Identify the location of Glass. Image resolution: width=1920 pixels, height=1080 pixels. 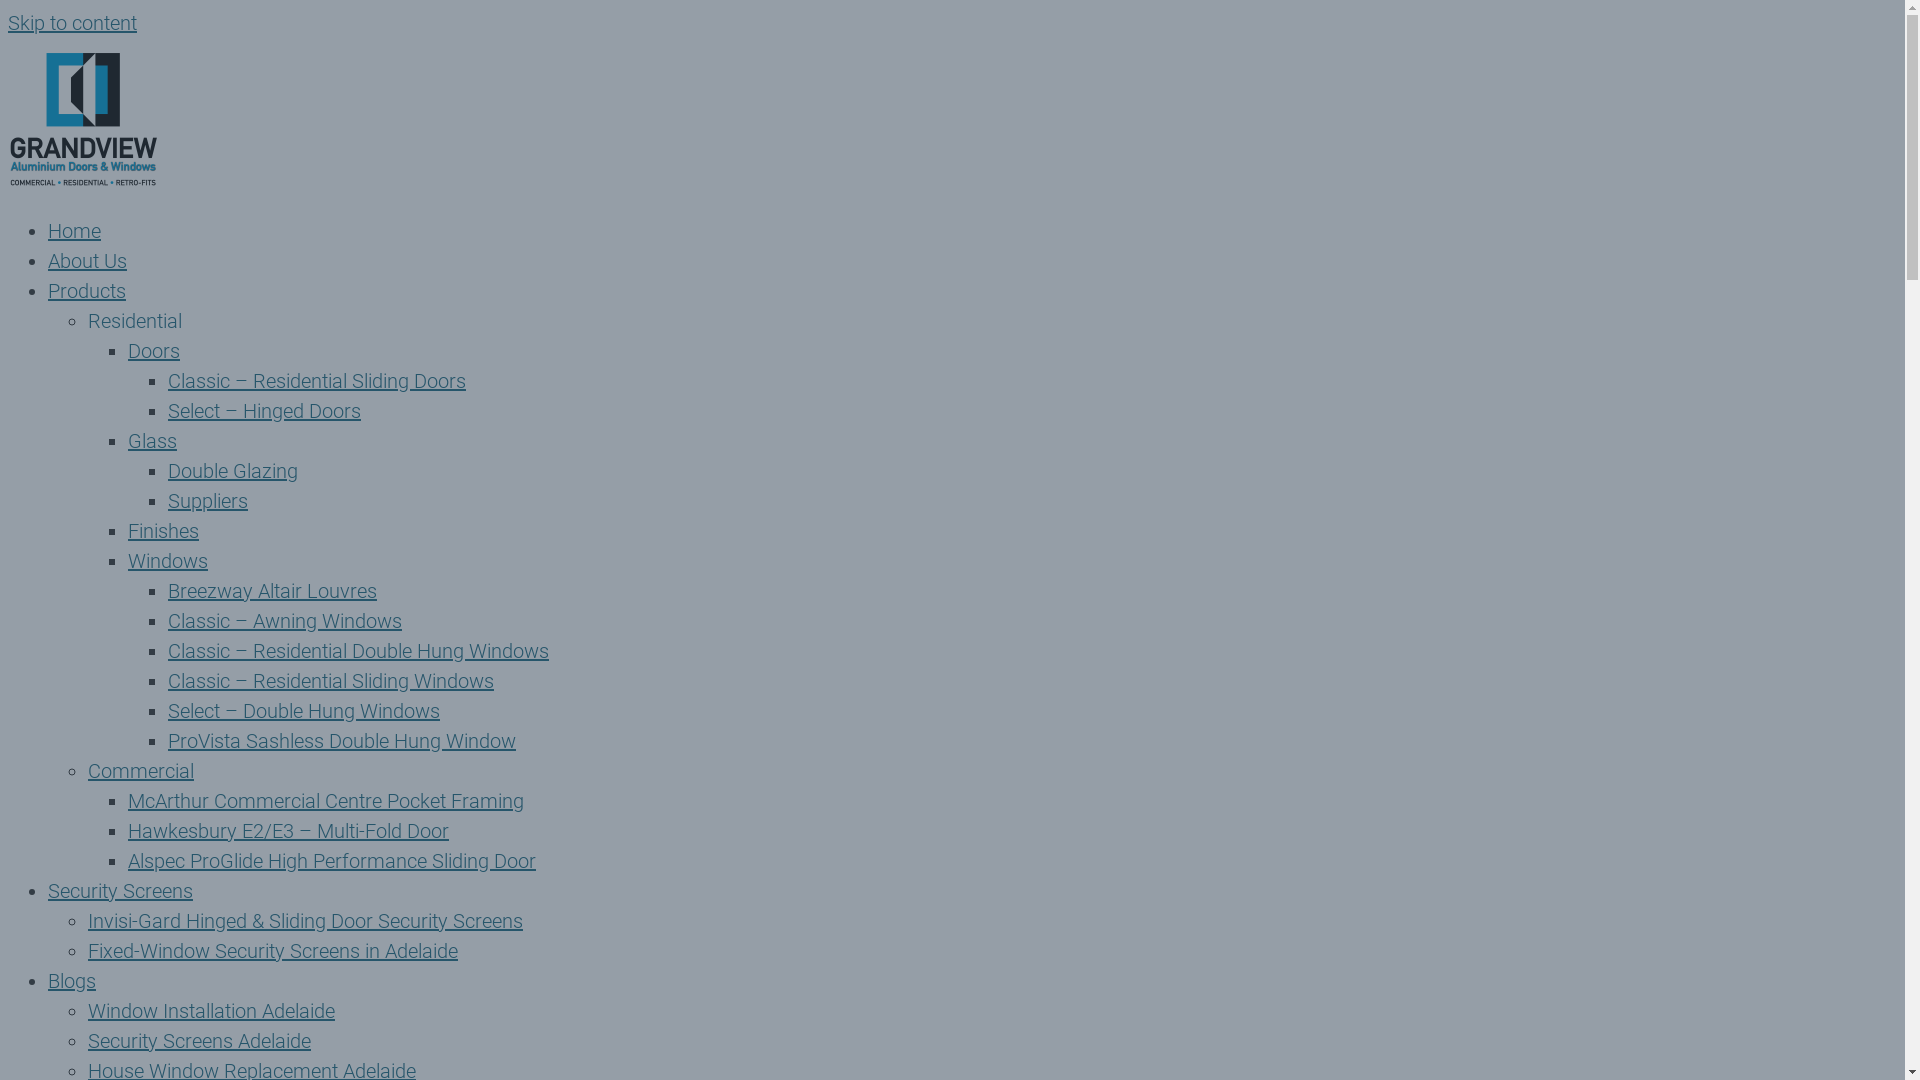
(152, 441).